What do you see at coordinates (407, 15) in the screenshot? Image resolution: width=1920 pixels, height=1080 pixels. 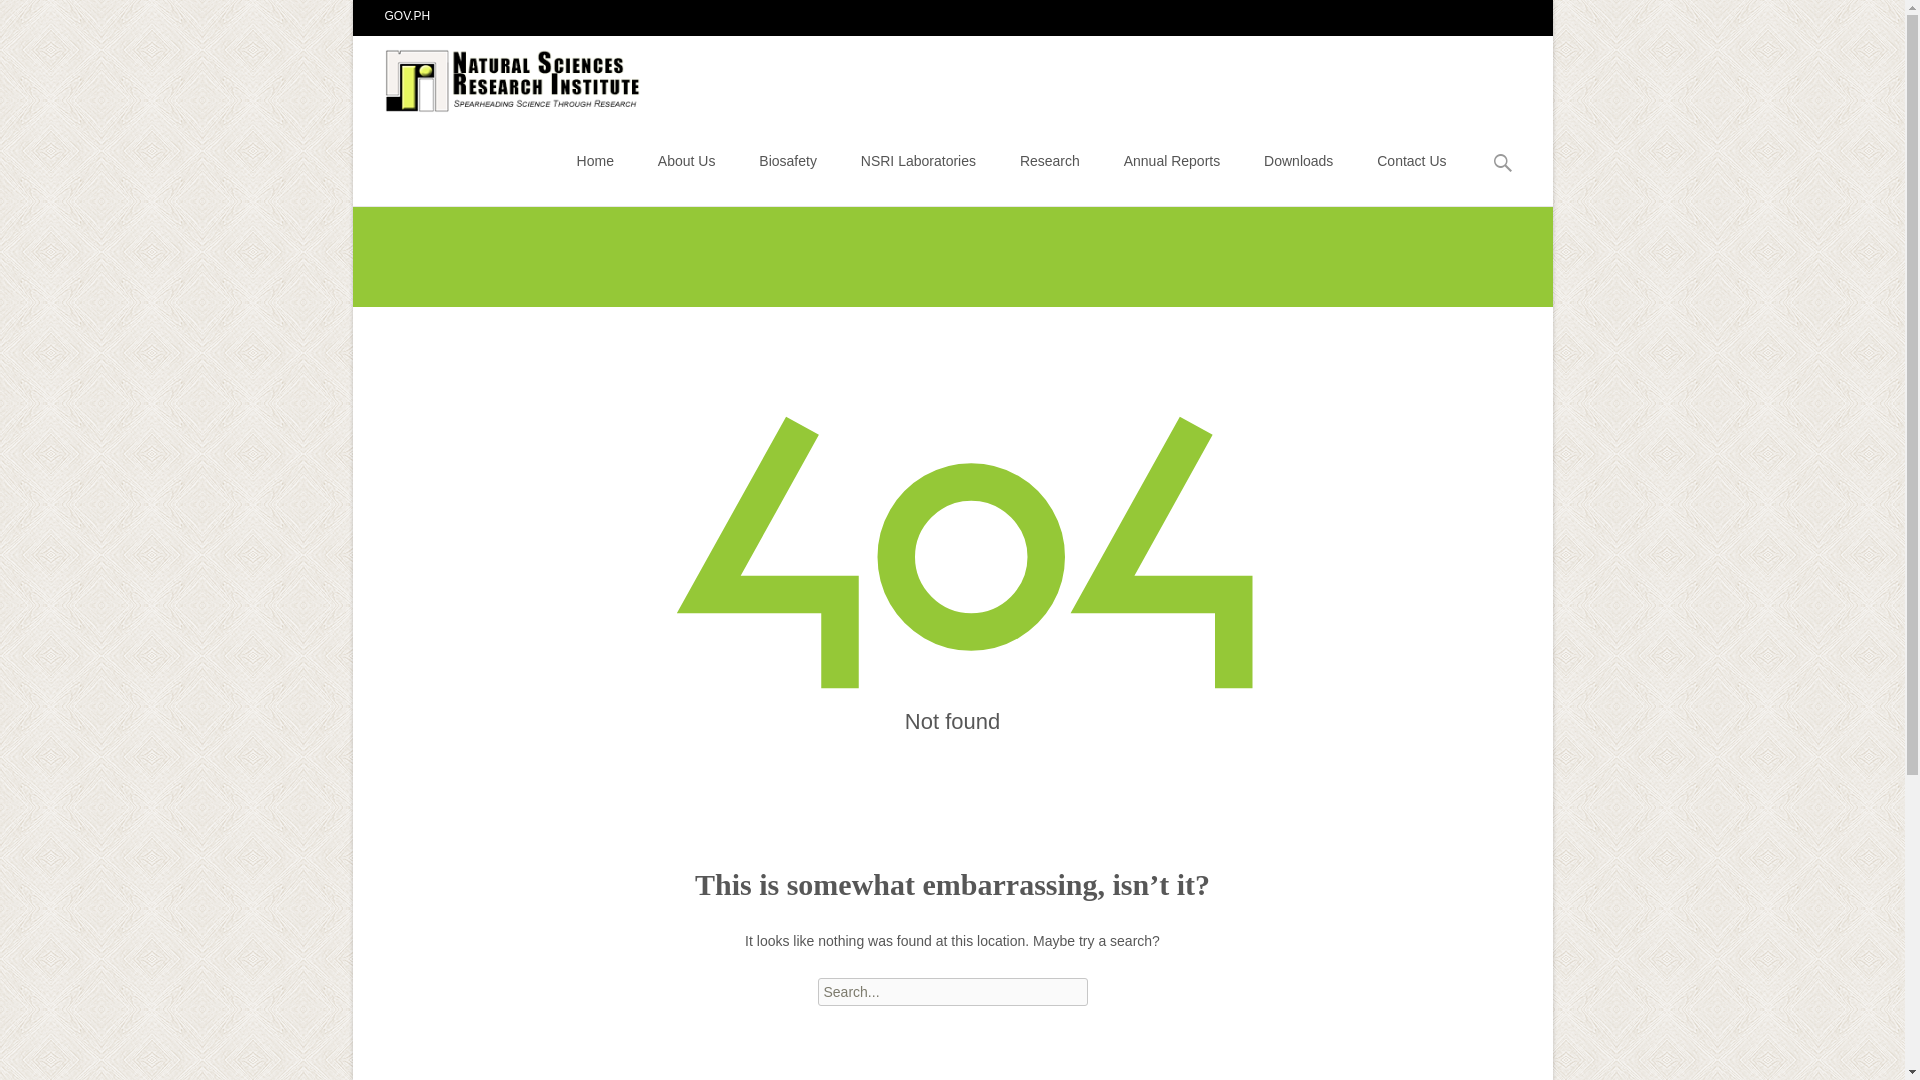 I see `GOV.PH` at bounding box center [407, 15].